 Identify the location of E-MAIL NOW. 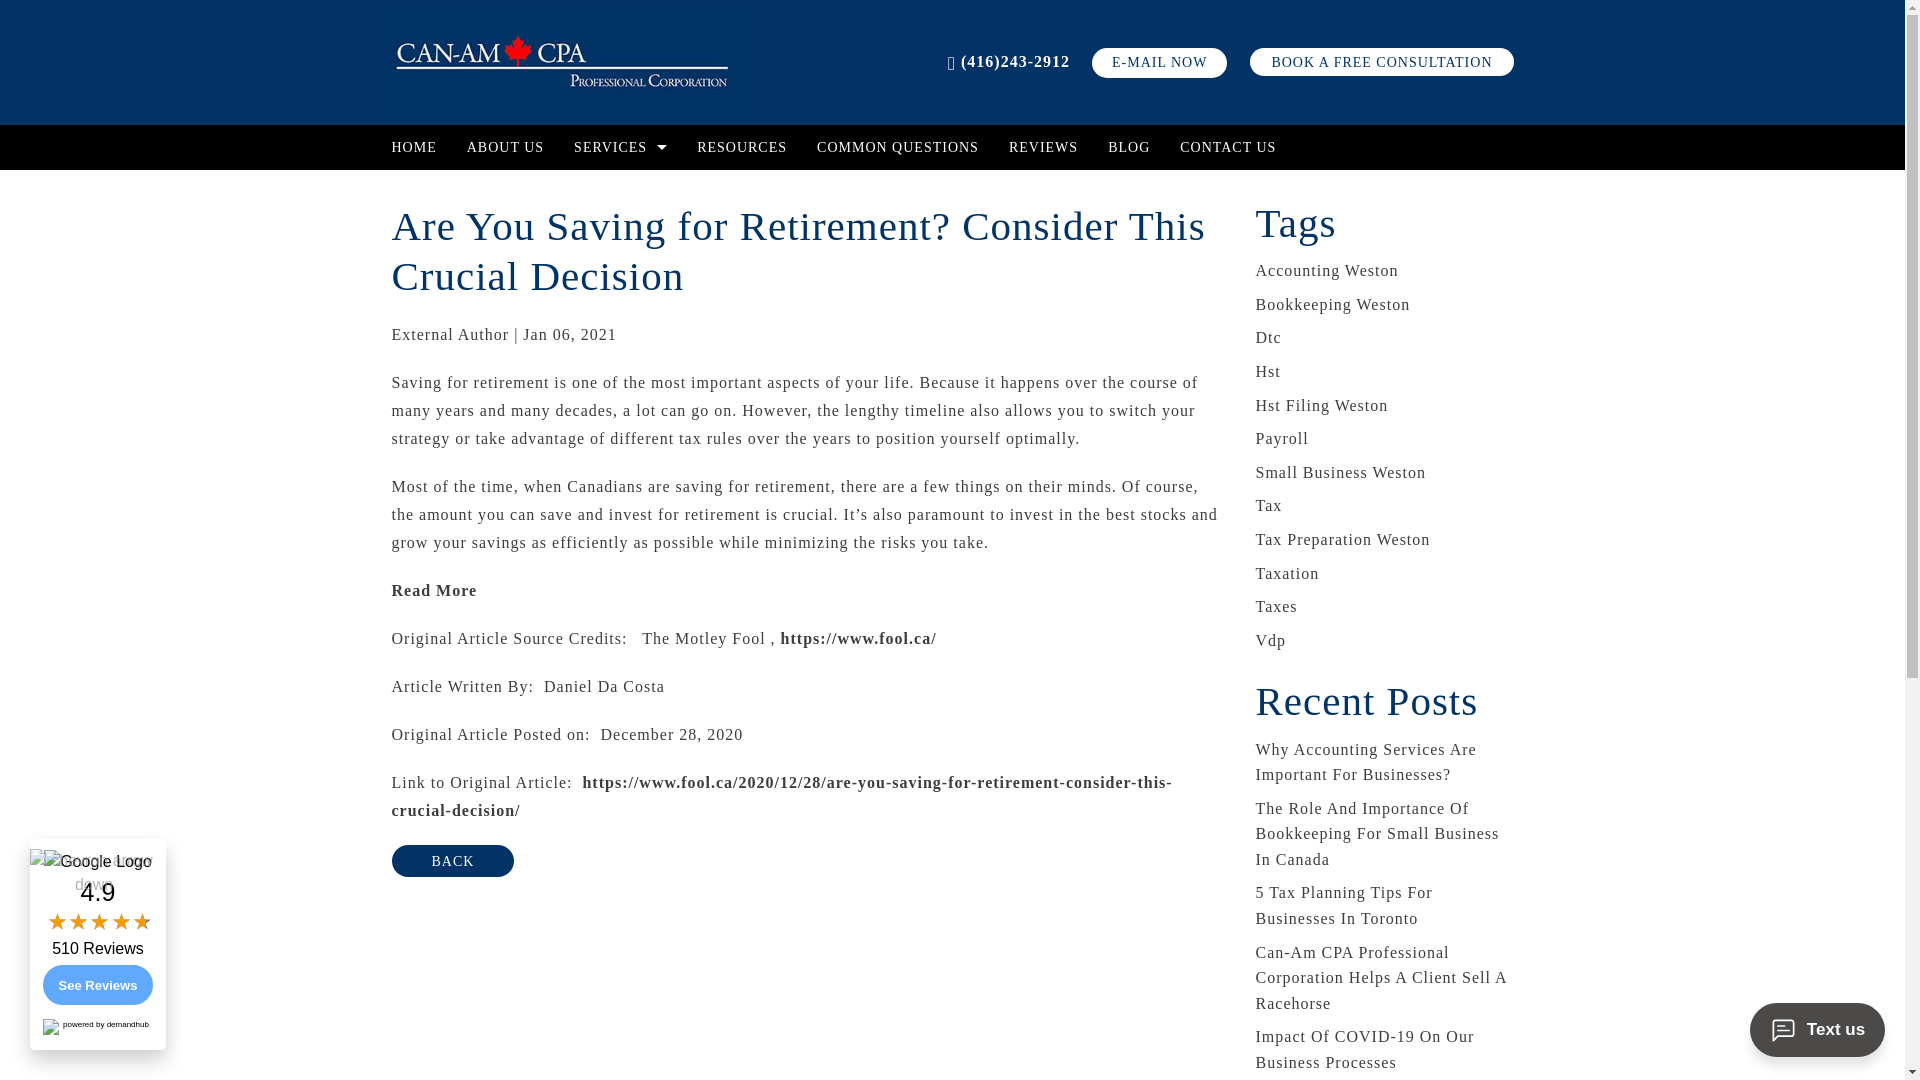
(1159, 62).